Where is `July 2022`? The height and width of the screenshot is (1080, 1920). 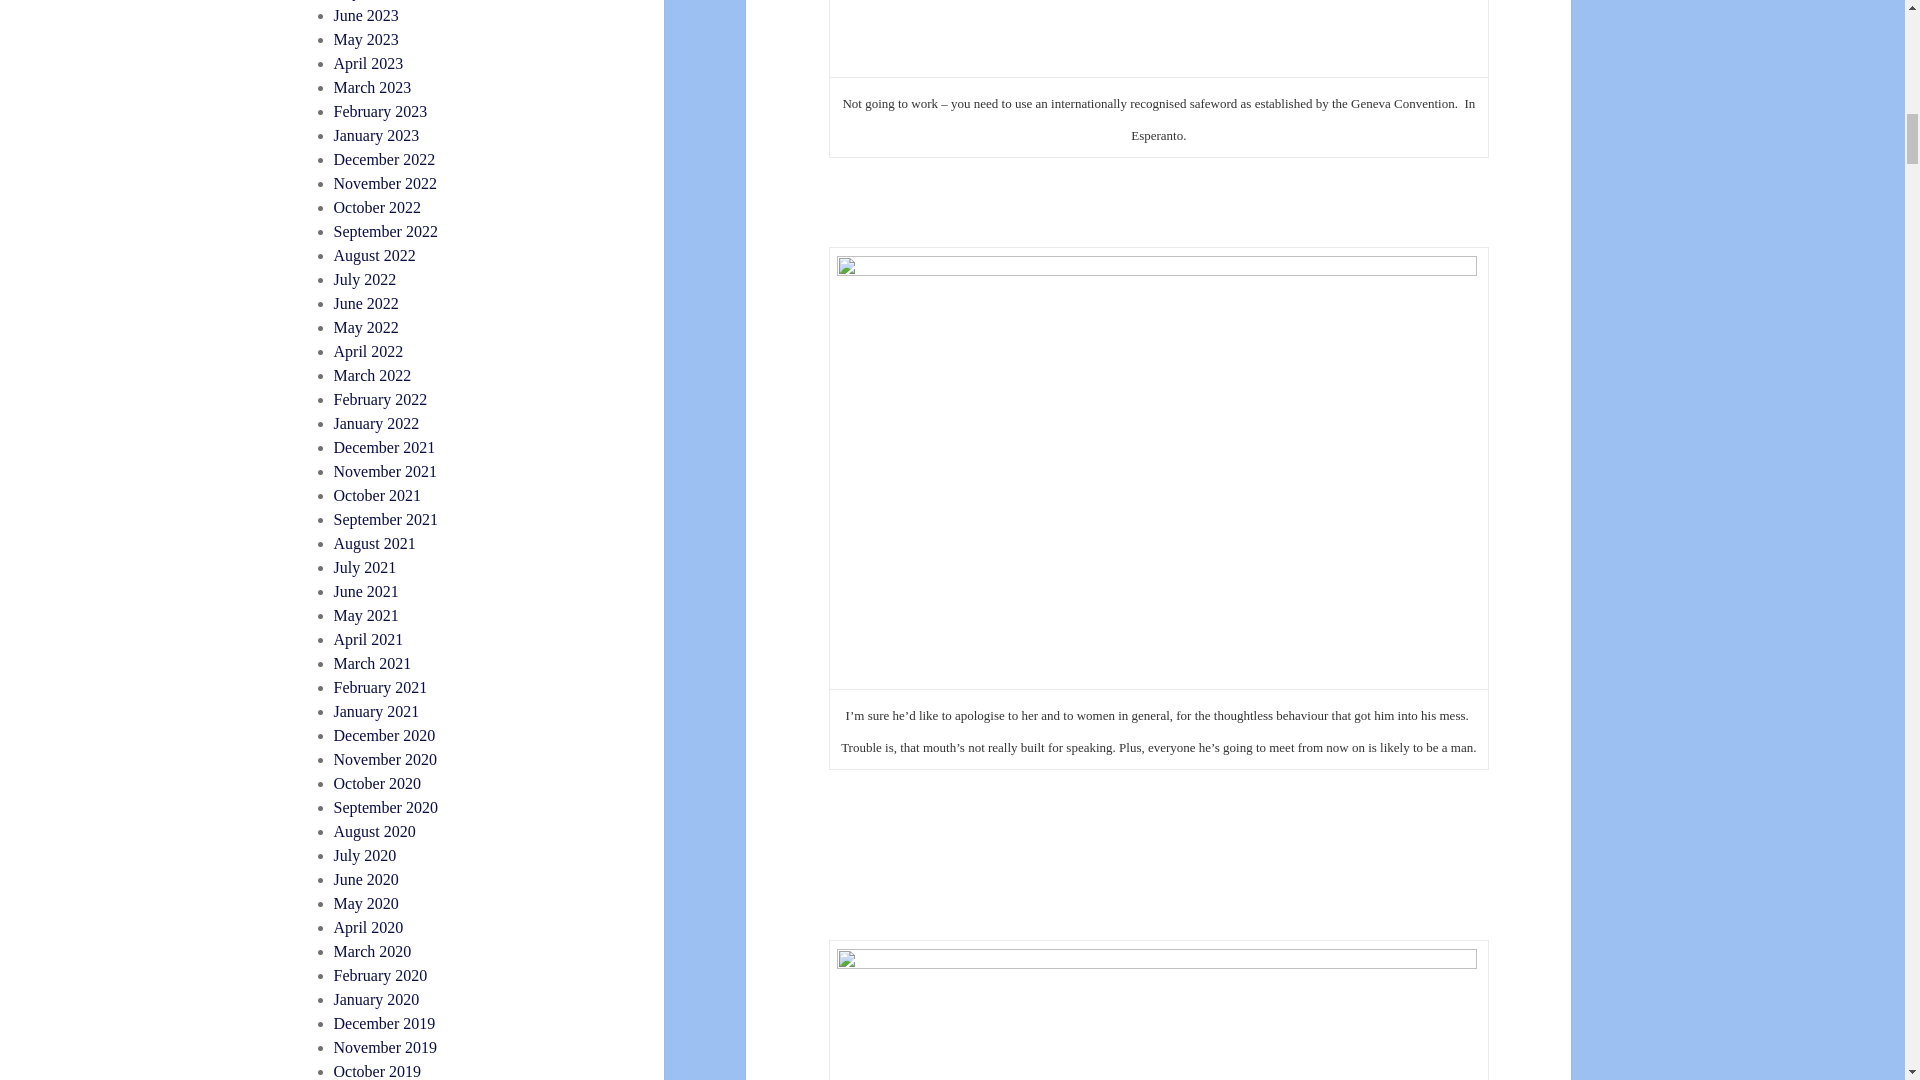 July 2022 is located at coordinates (366, 280).